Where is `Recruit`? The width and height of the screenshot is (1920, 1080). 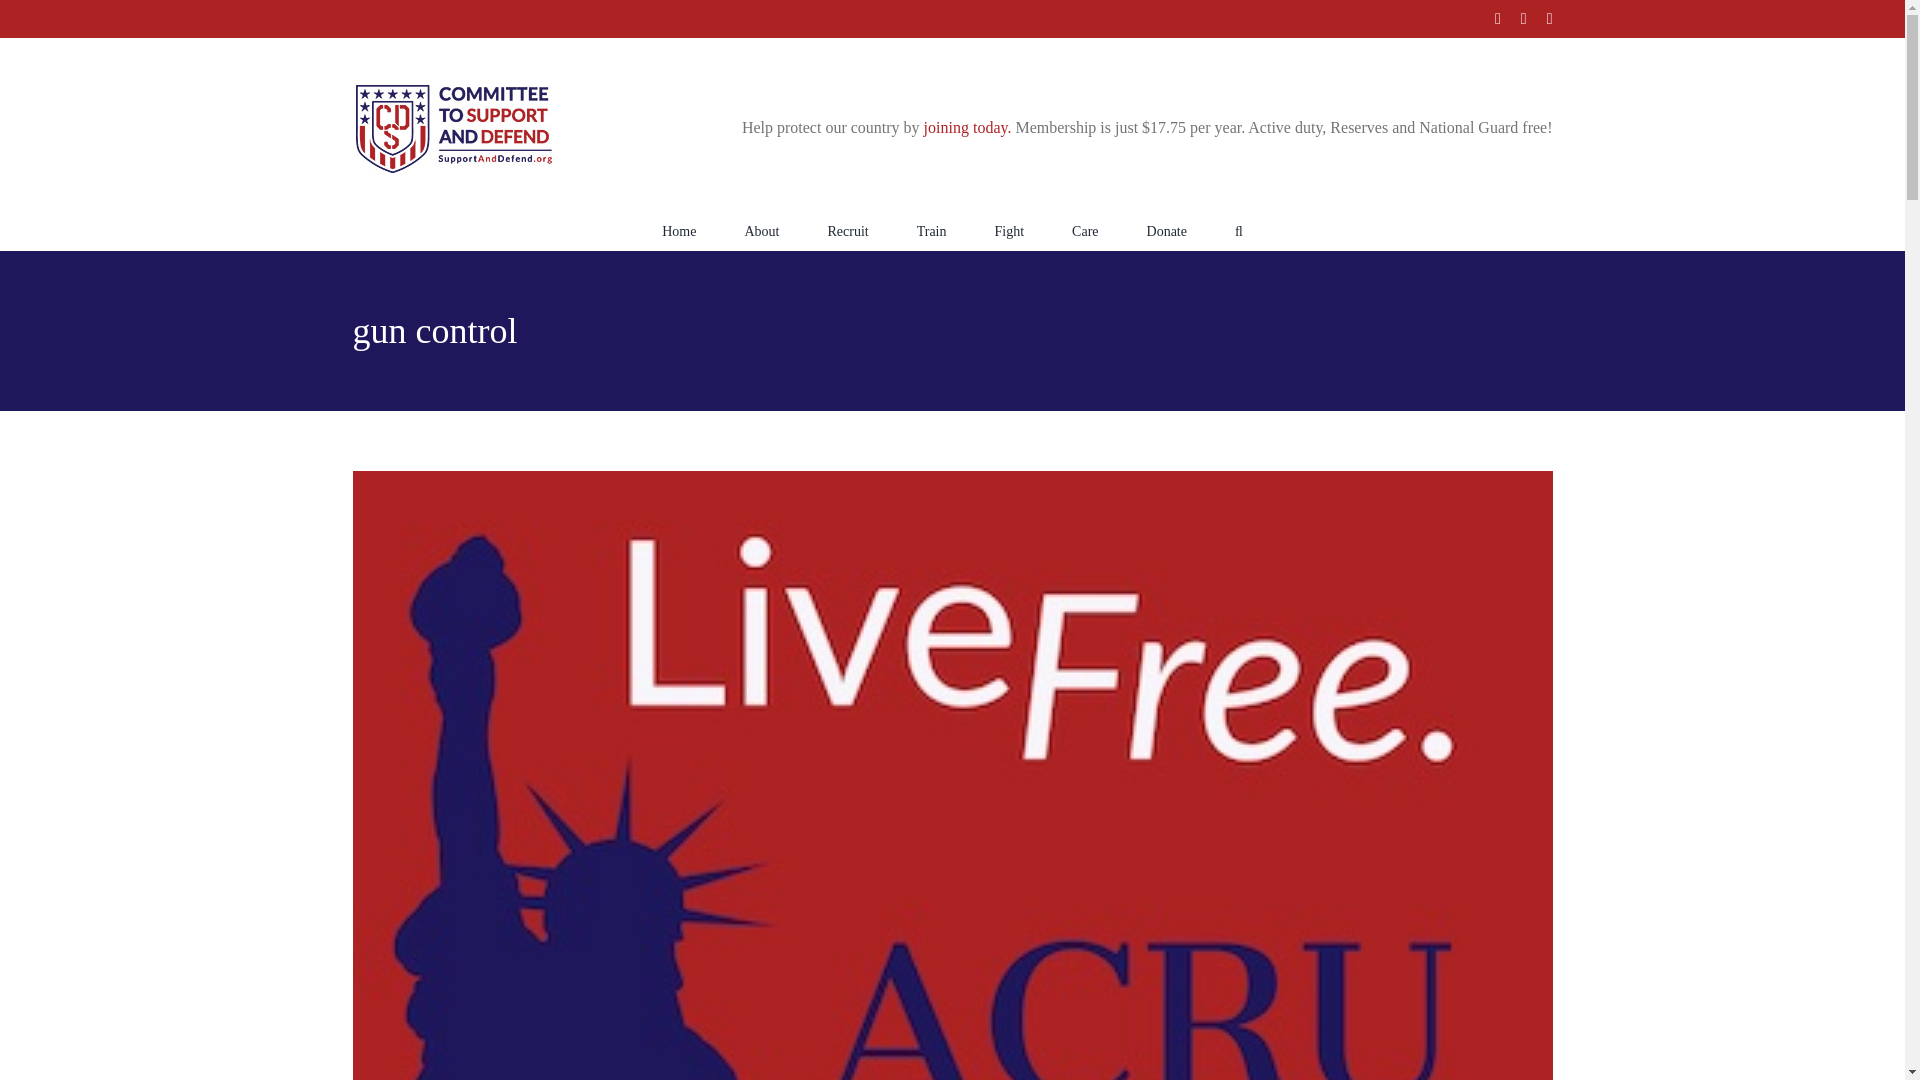
Recruit is located at coordinates (847, 229).